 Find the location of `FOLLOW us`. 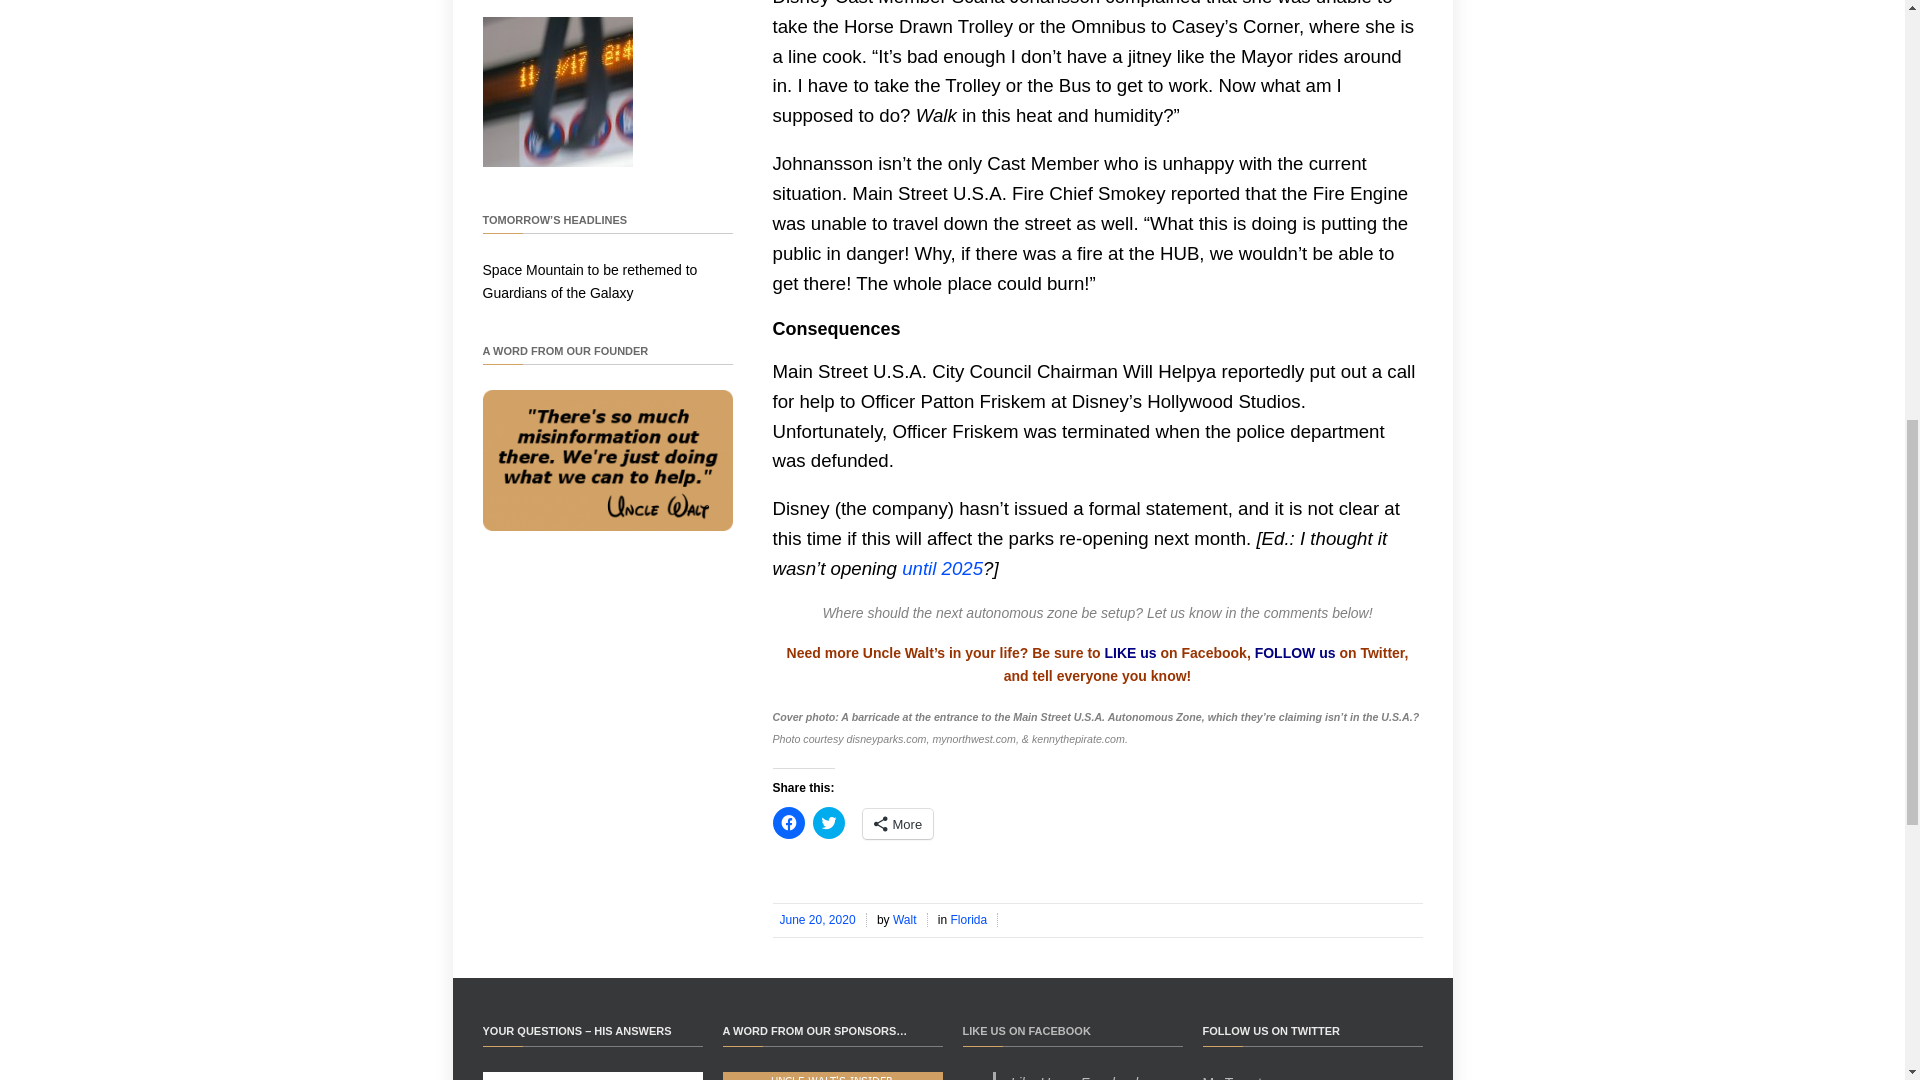

FOLLOW us is located at coordinates (1296, 652).